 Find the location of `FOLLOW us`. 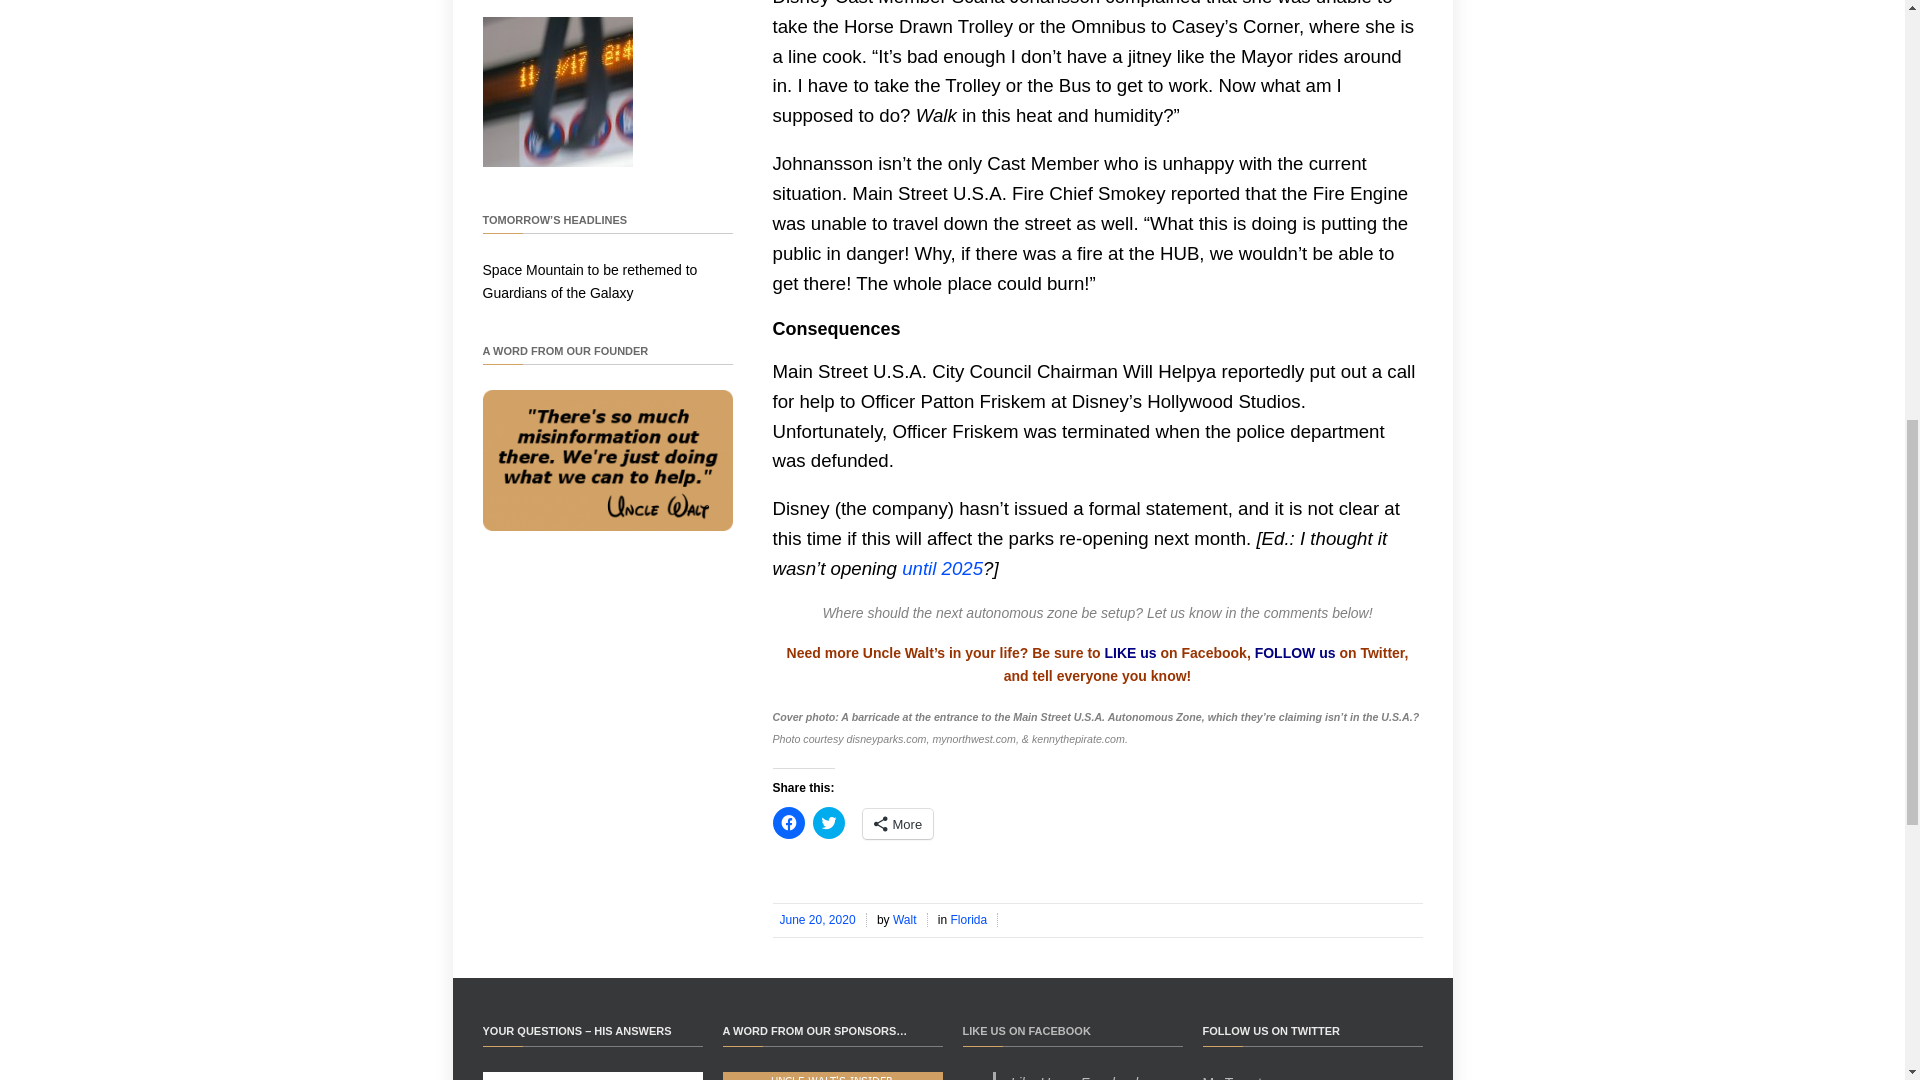

FOLLOW us is located at coordinates (1296, 652).